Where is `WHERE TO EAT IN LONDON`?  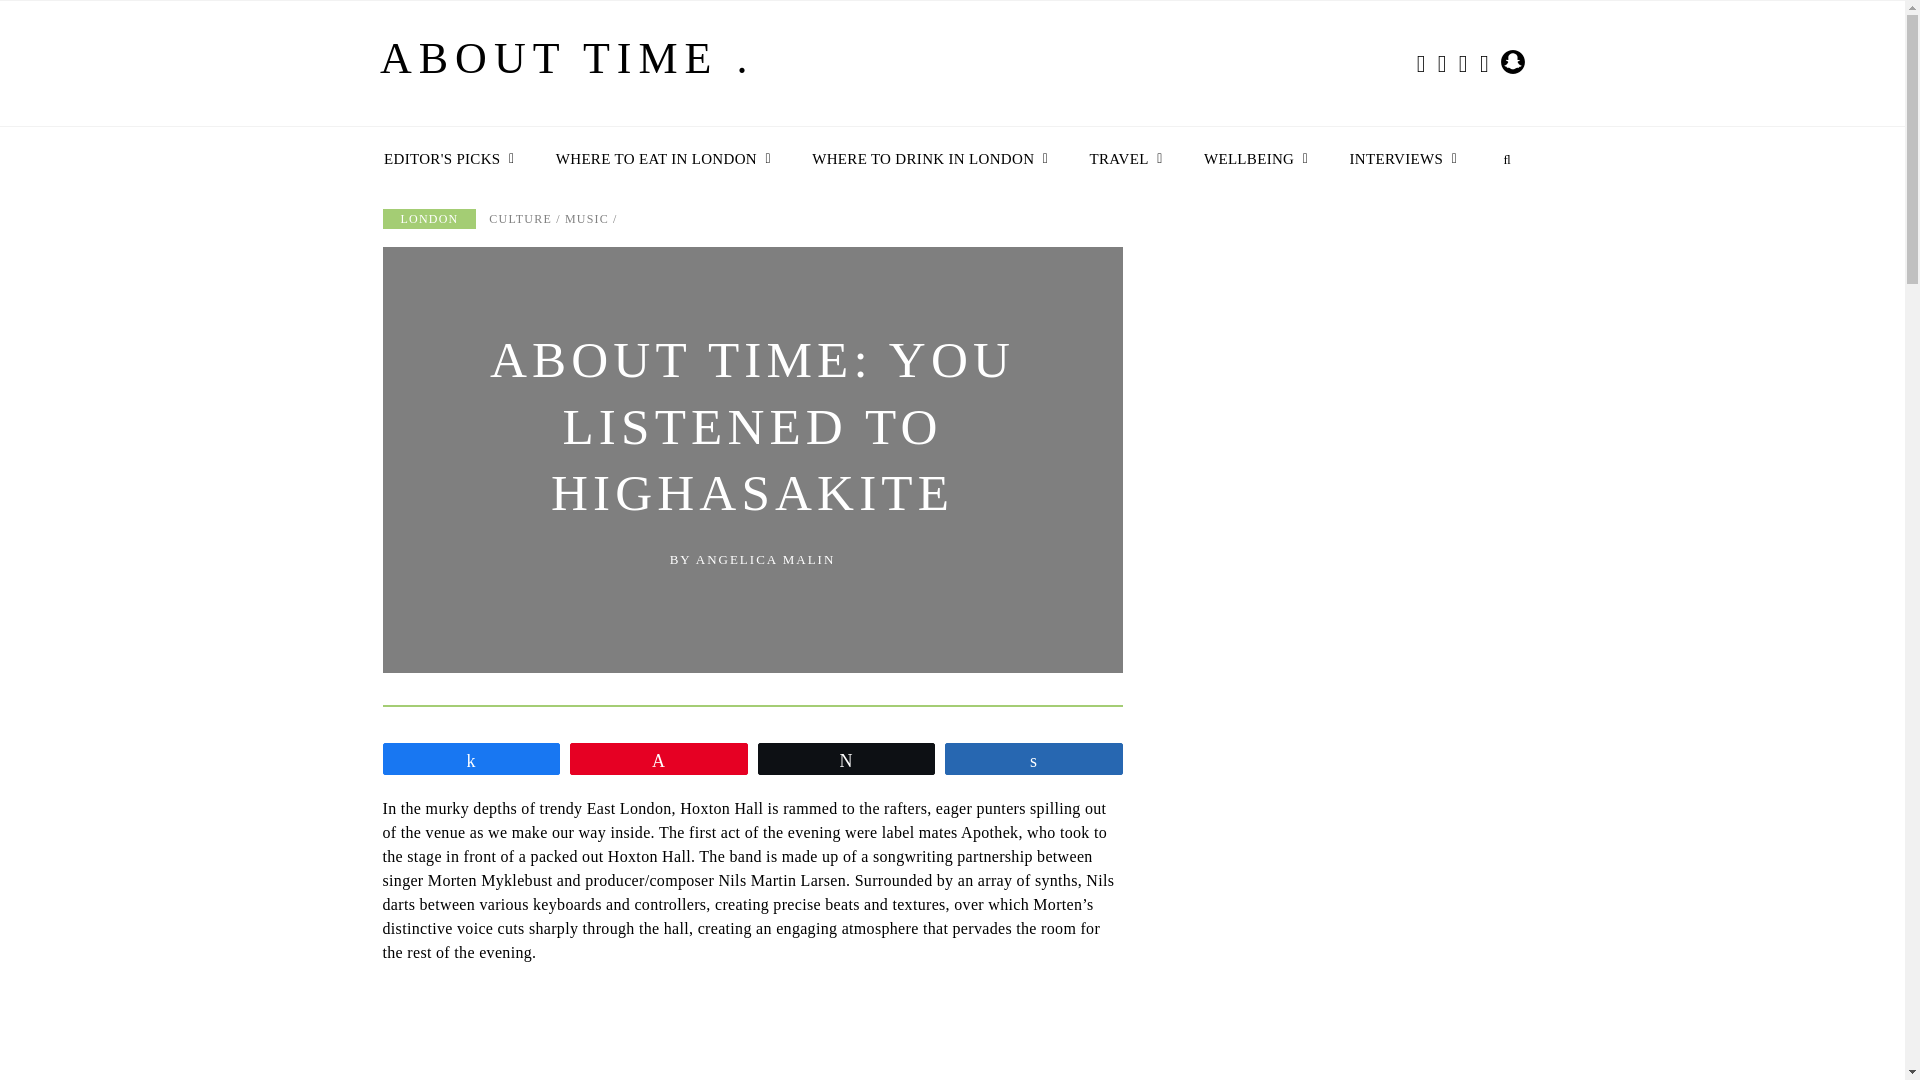 WHERE TO EAT IN LONDON is located at coordinates (658, 159).